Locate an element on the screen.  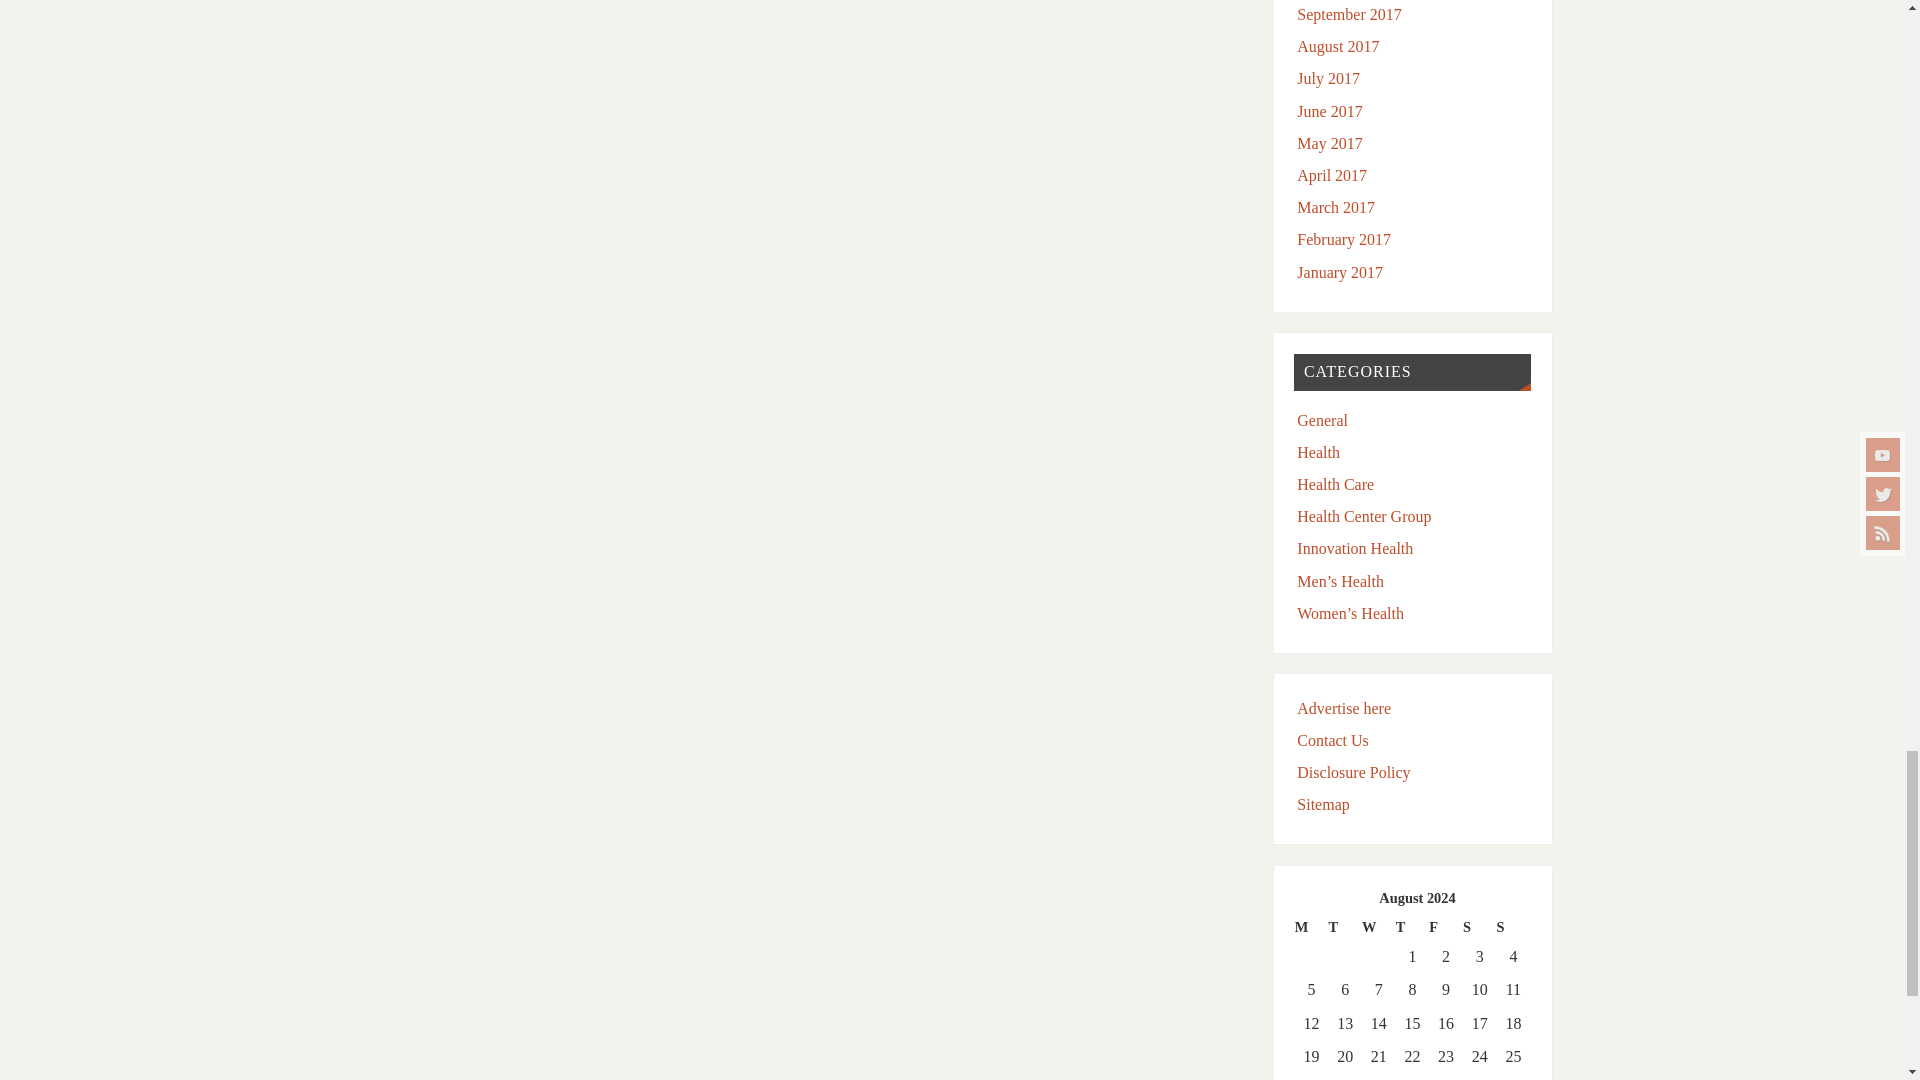
Saturday is located at coordinates (1480, 926).